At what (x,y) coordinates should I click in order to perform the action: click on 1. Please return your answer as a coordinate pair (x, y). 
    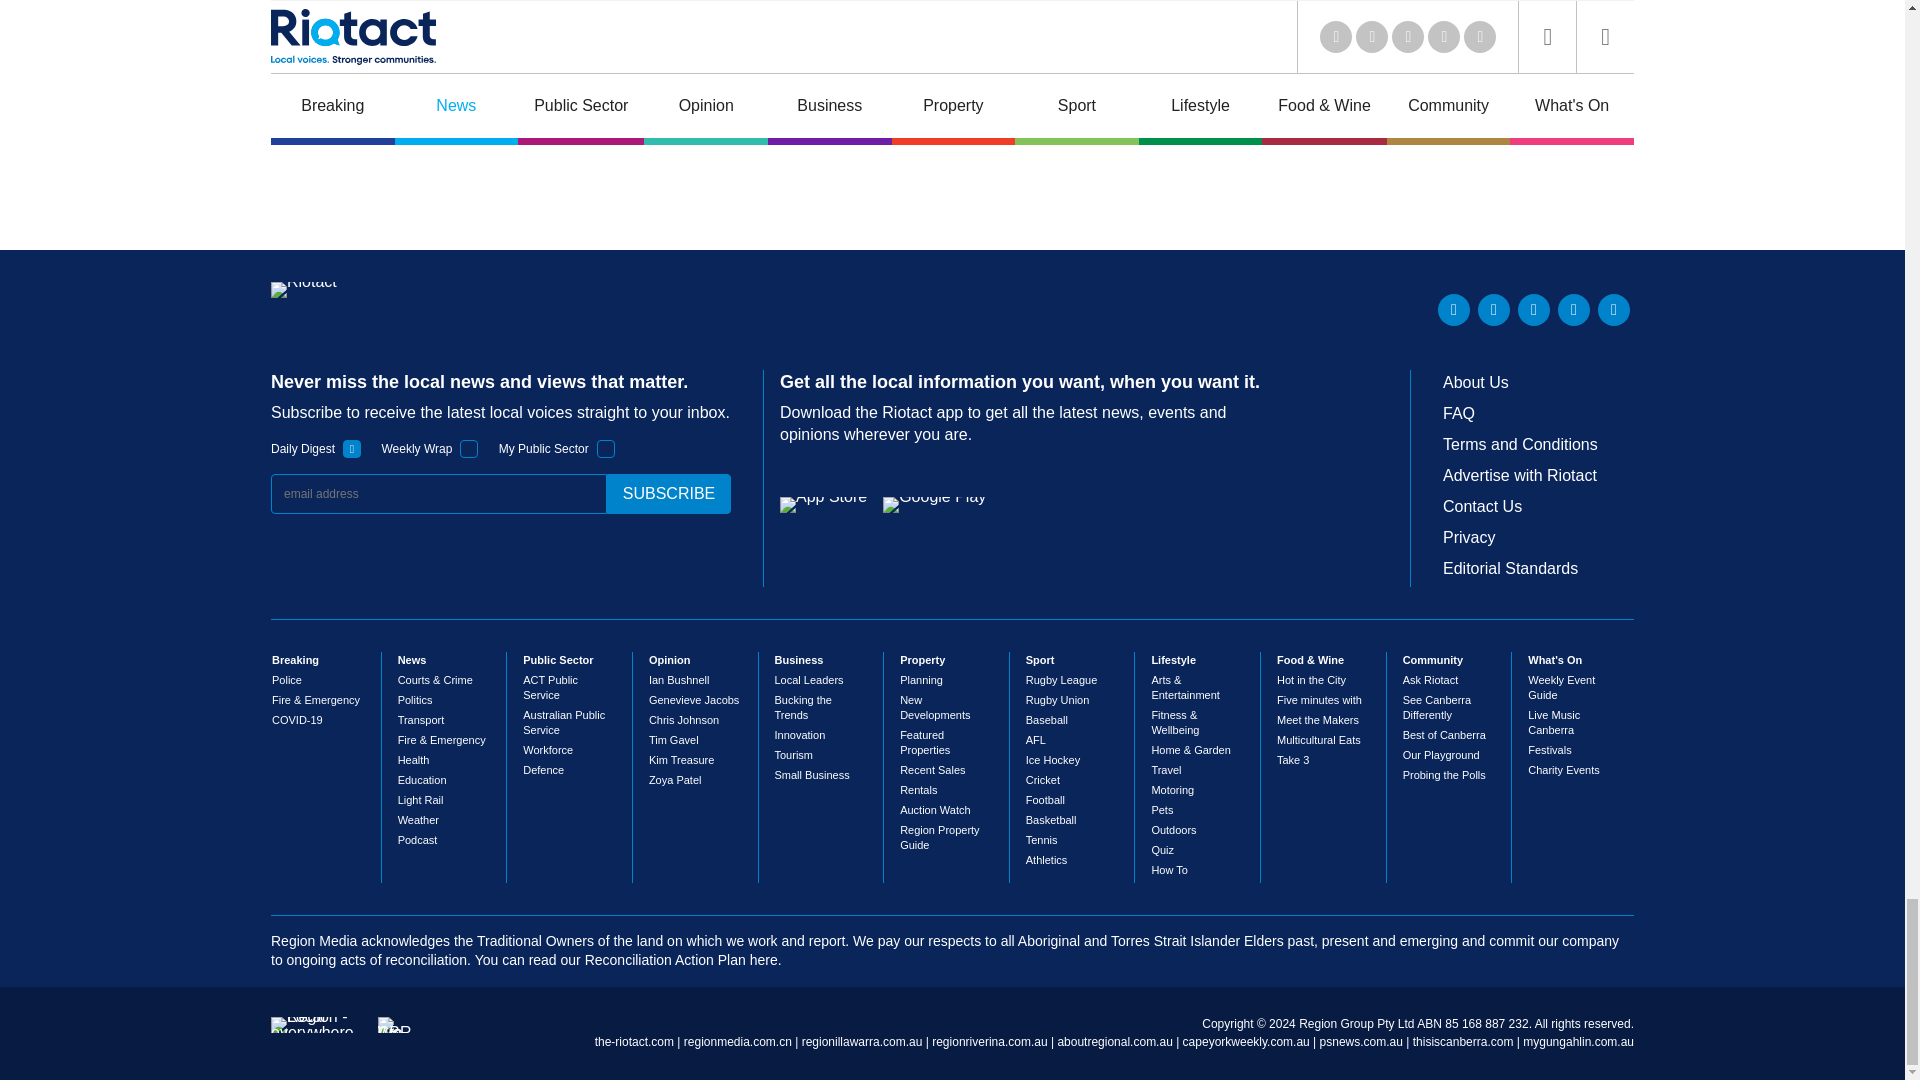
    Looking at the image, I should click on (352, 448).